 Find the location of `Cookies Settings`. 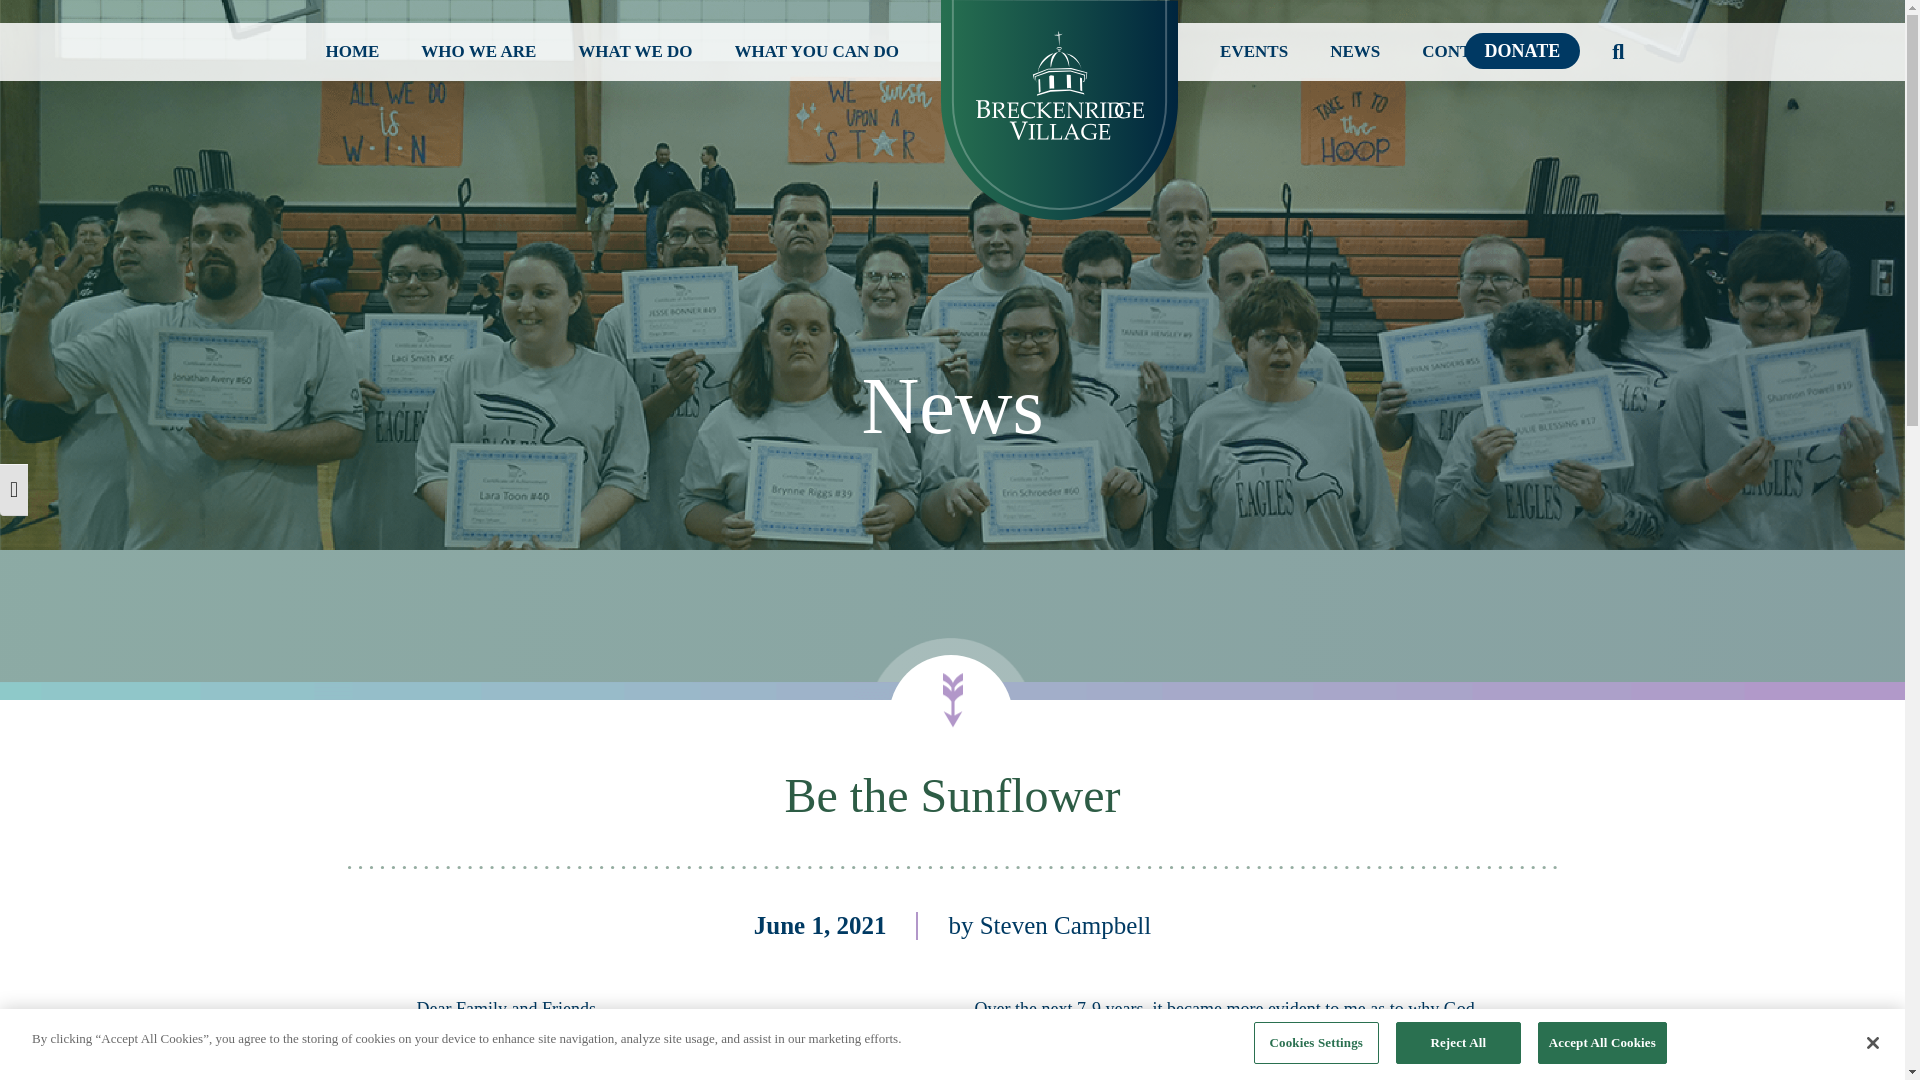

Cookies Settings is located at coordinates (1316, 1042).